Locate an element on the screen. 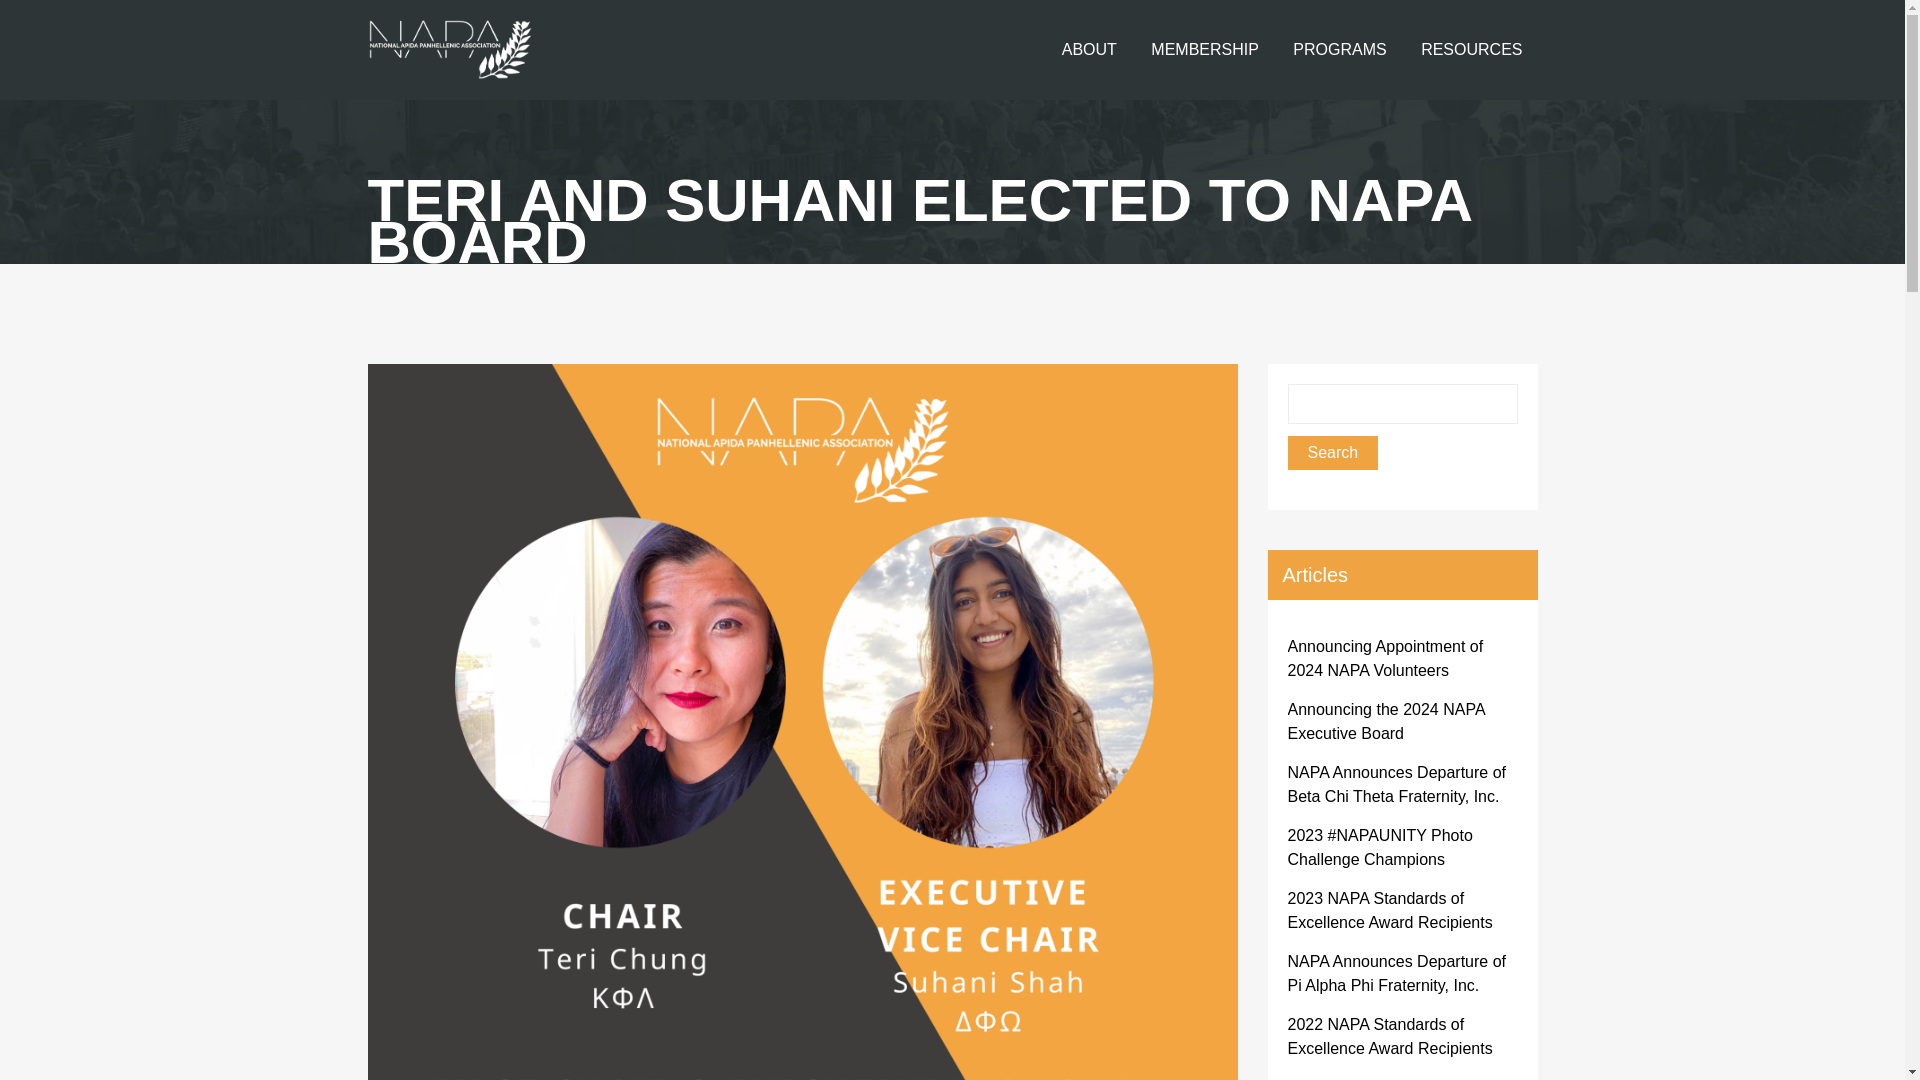  MEMBERSHIP is located at coordinates (1205, 50).